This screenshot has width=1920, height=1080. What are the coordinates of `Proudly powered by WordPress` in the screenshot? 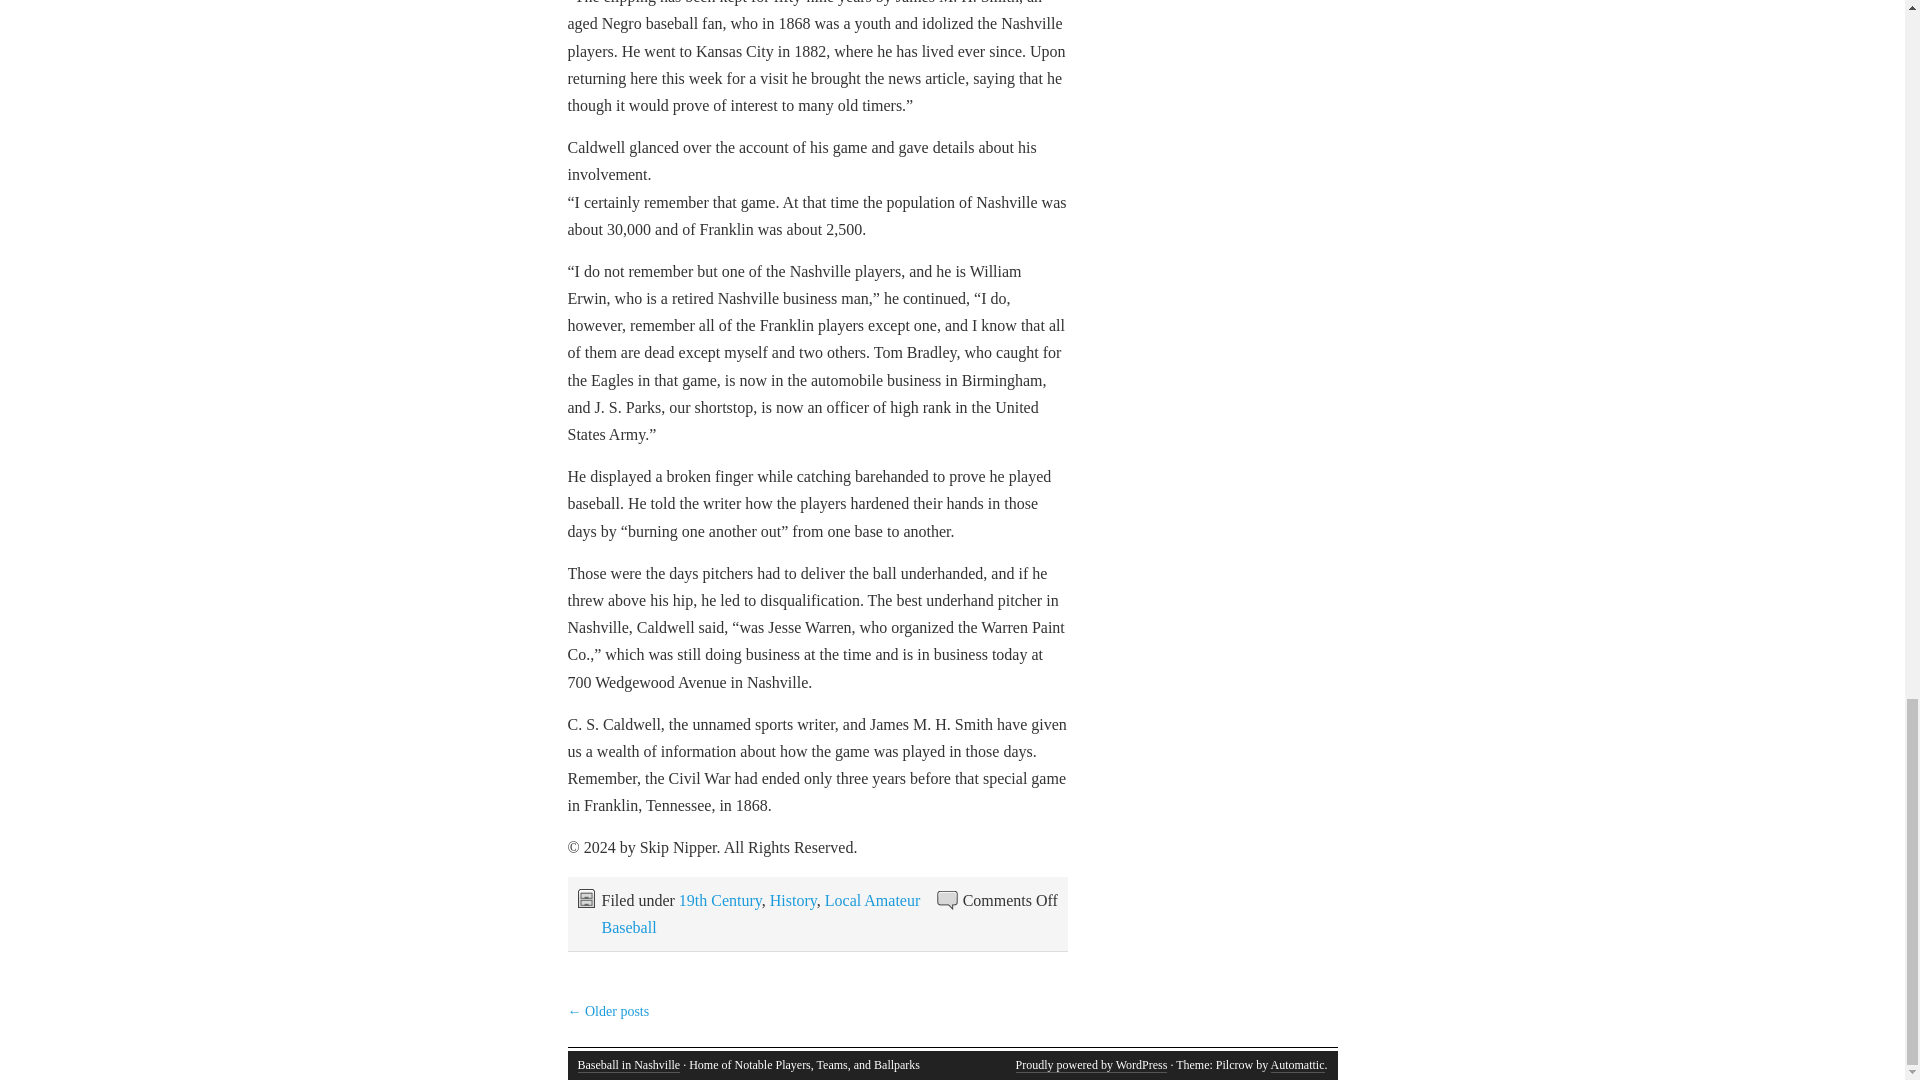 It's located at (1091, 1066).